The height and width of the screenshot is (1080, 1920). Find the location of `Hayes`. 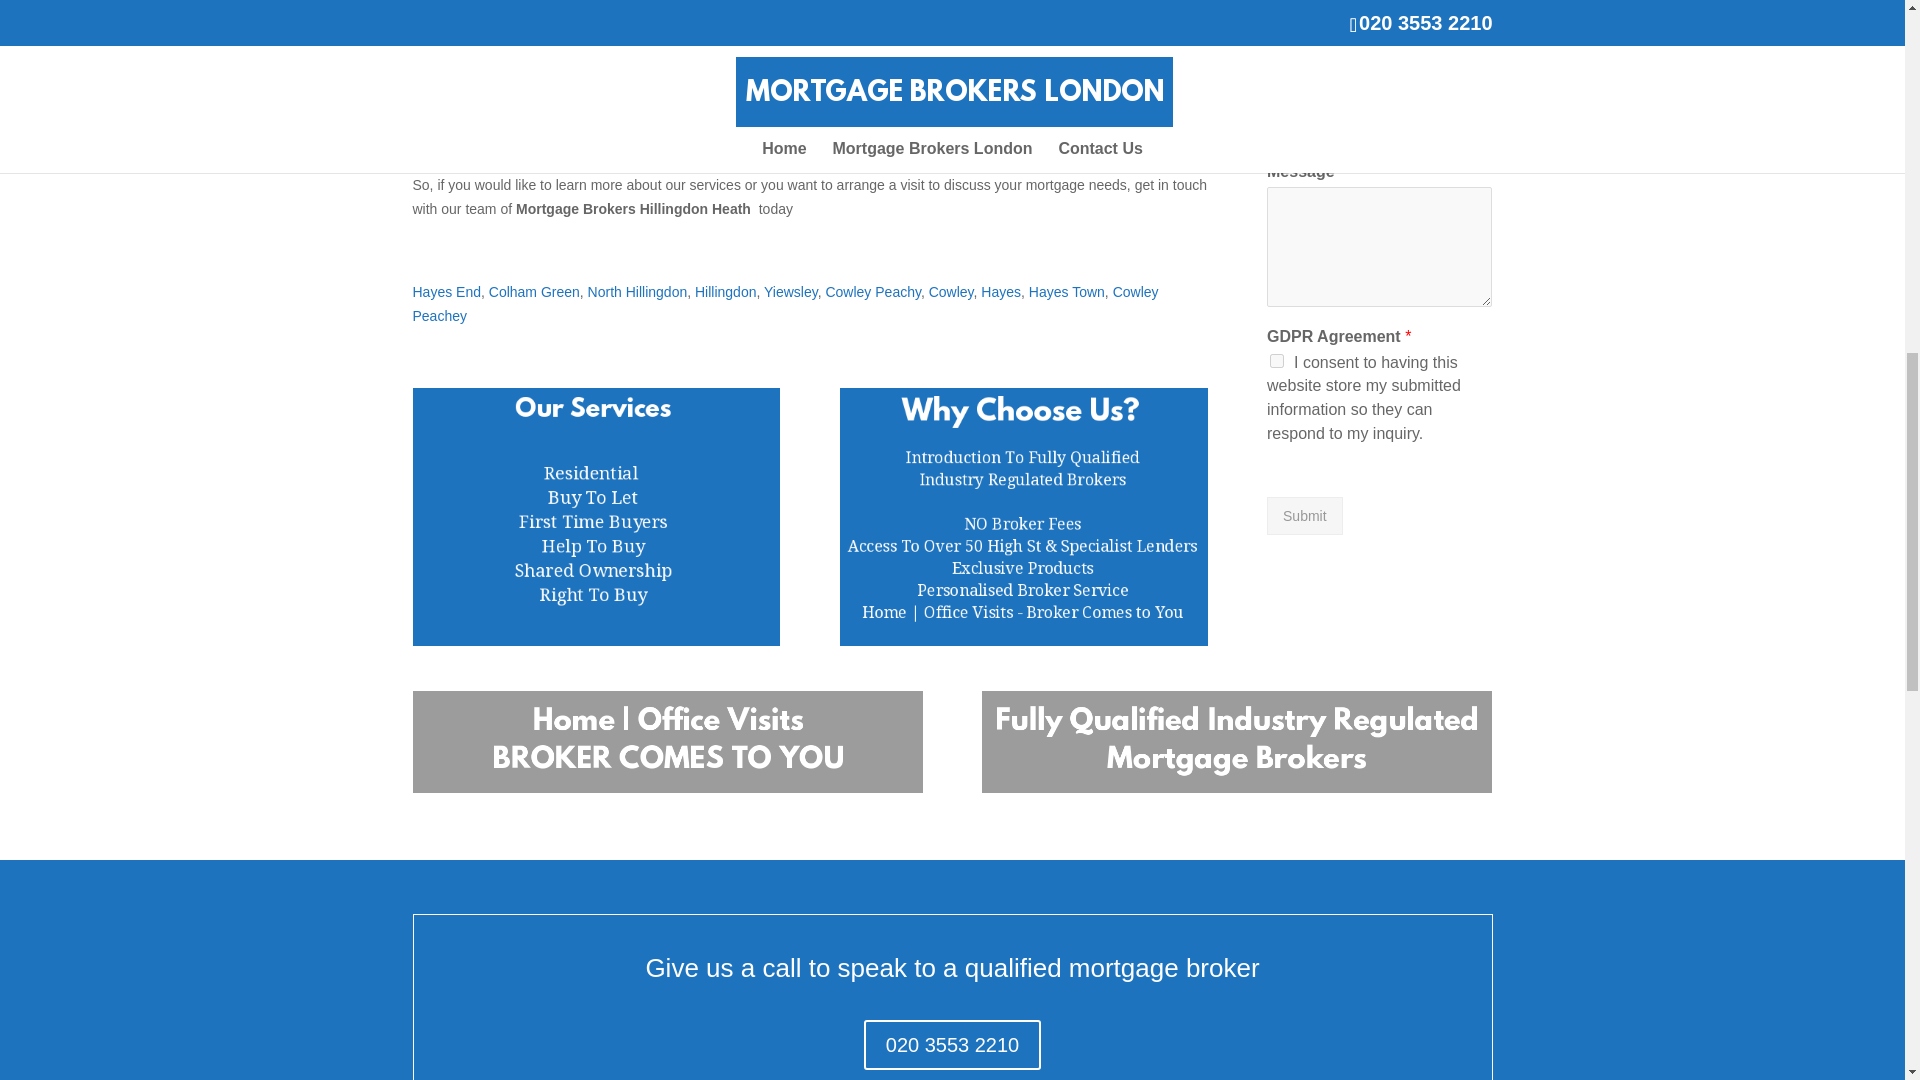

Hayes is located at coordinates (1001, 292).